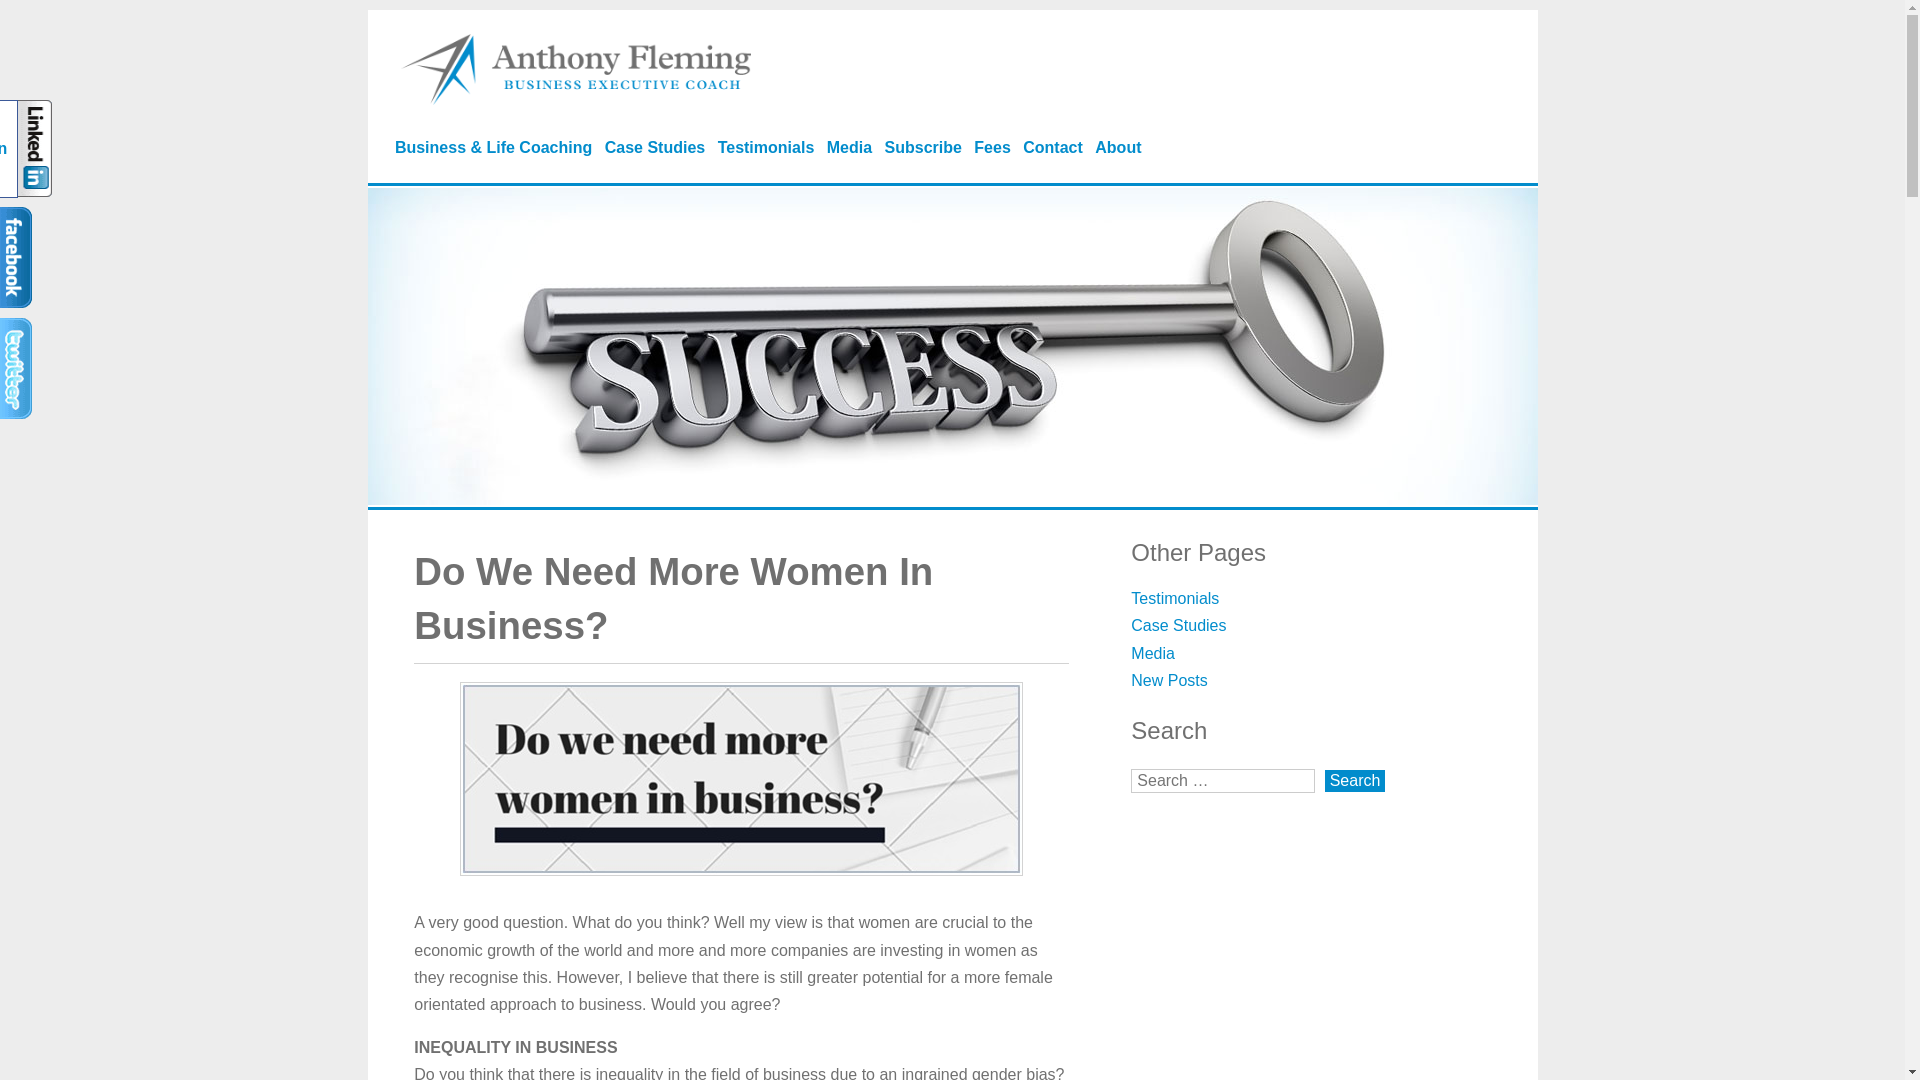 The image size is (1920, 1080). Describe the element at coordinates (766, 148) in the screenshot. I see `Testimonials` at that location.